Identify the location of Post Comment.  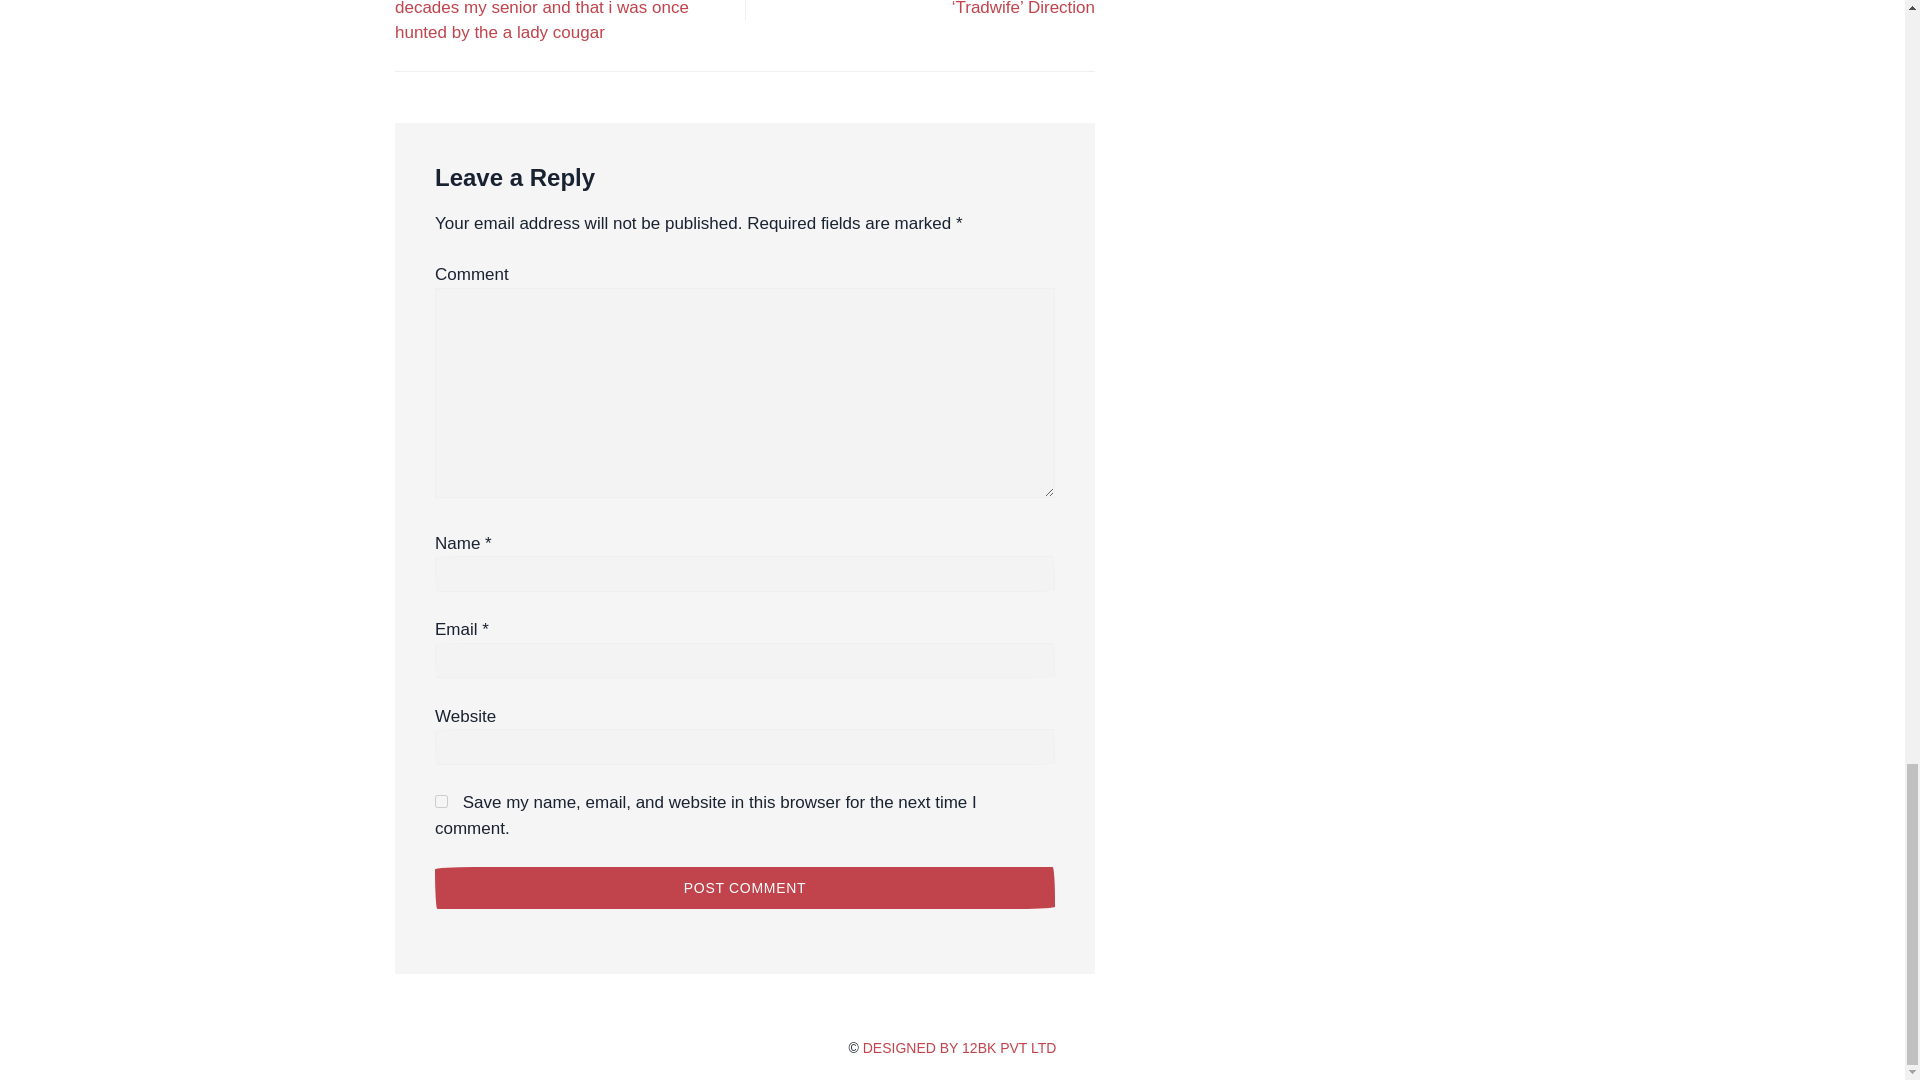
(744, 888).